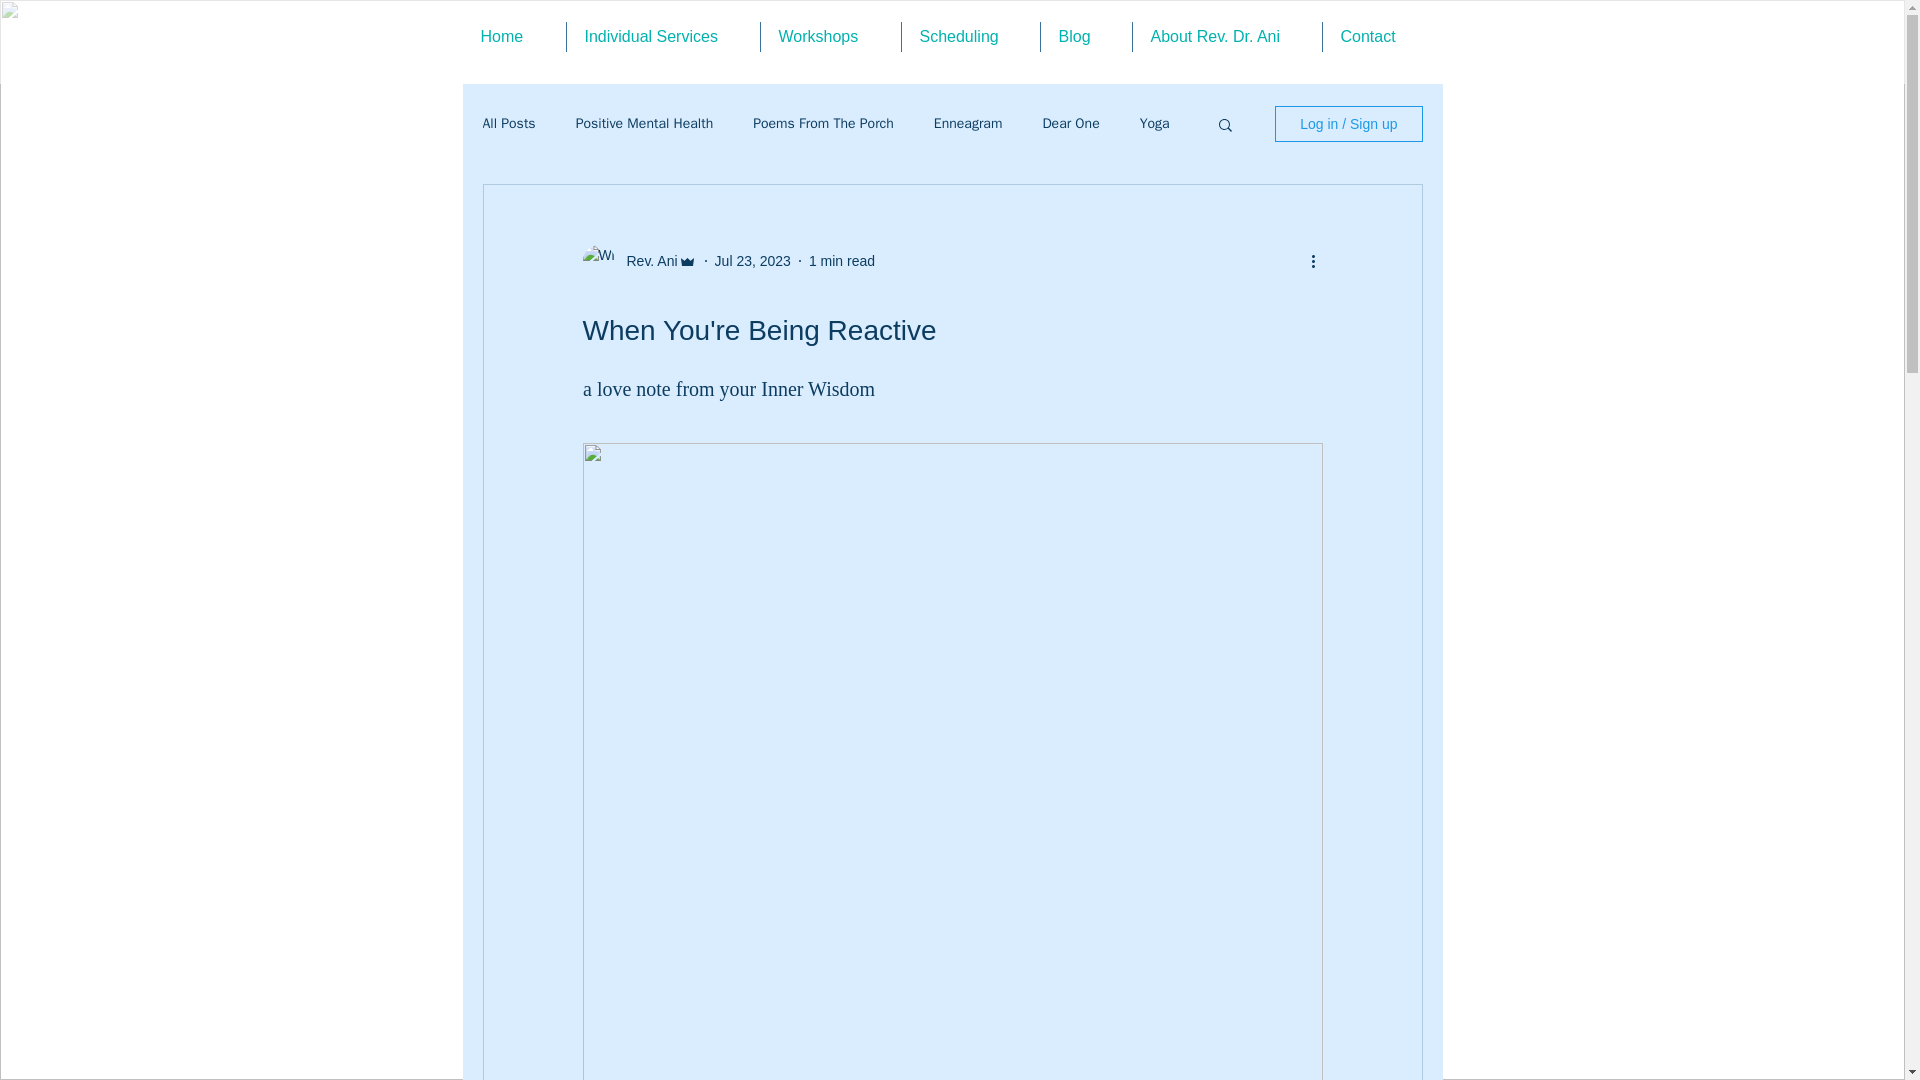 This screenshot has height=1080, width=1920. What do you see at coordinates (1154, 123) in the screenshot?
I see `Yoga` at bounding box center [1154, 123].